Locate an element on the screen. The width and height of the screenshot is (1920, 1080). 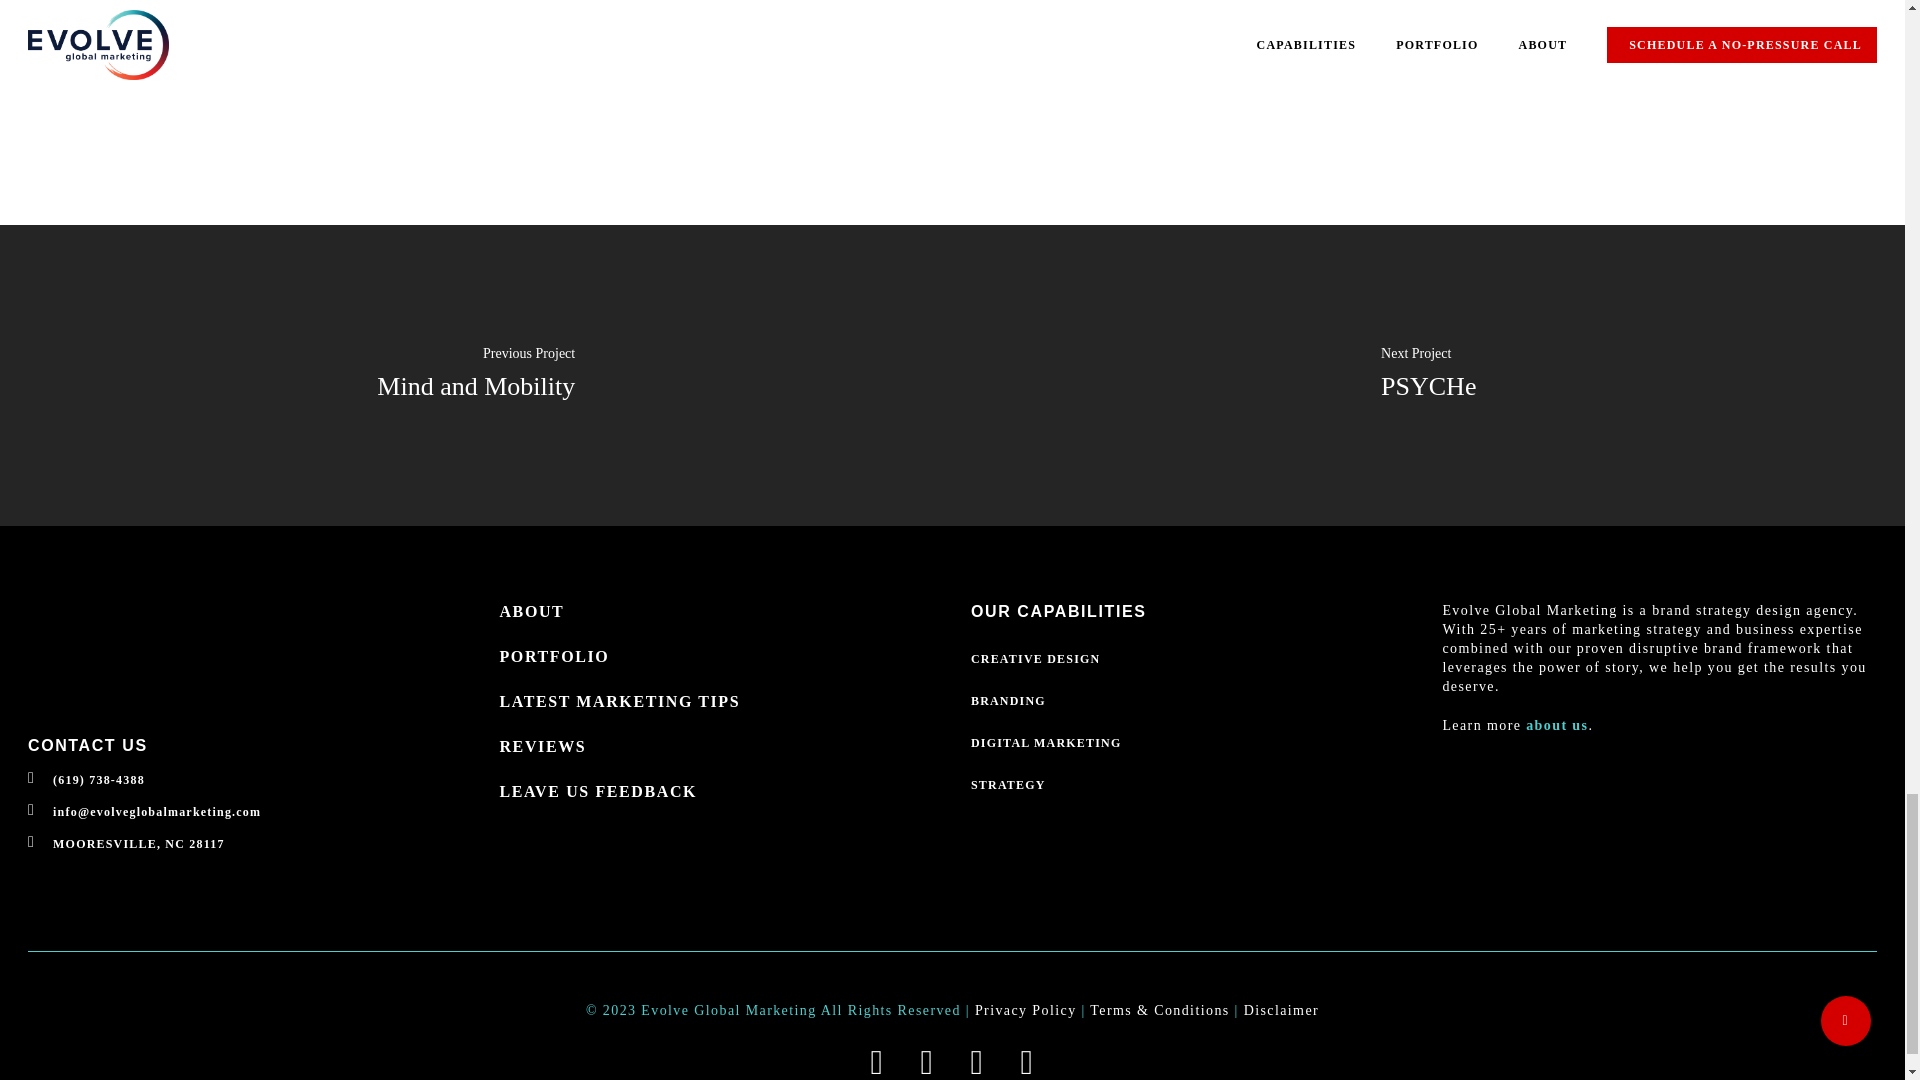
STRATEGY is located at coordinates (1188, 784).